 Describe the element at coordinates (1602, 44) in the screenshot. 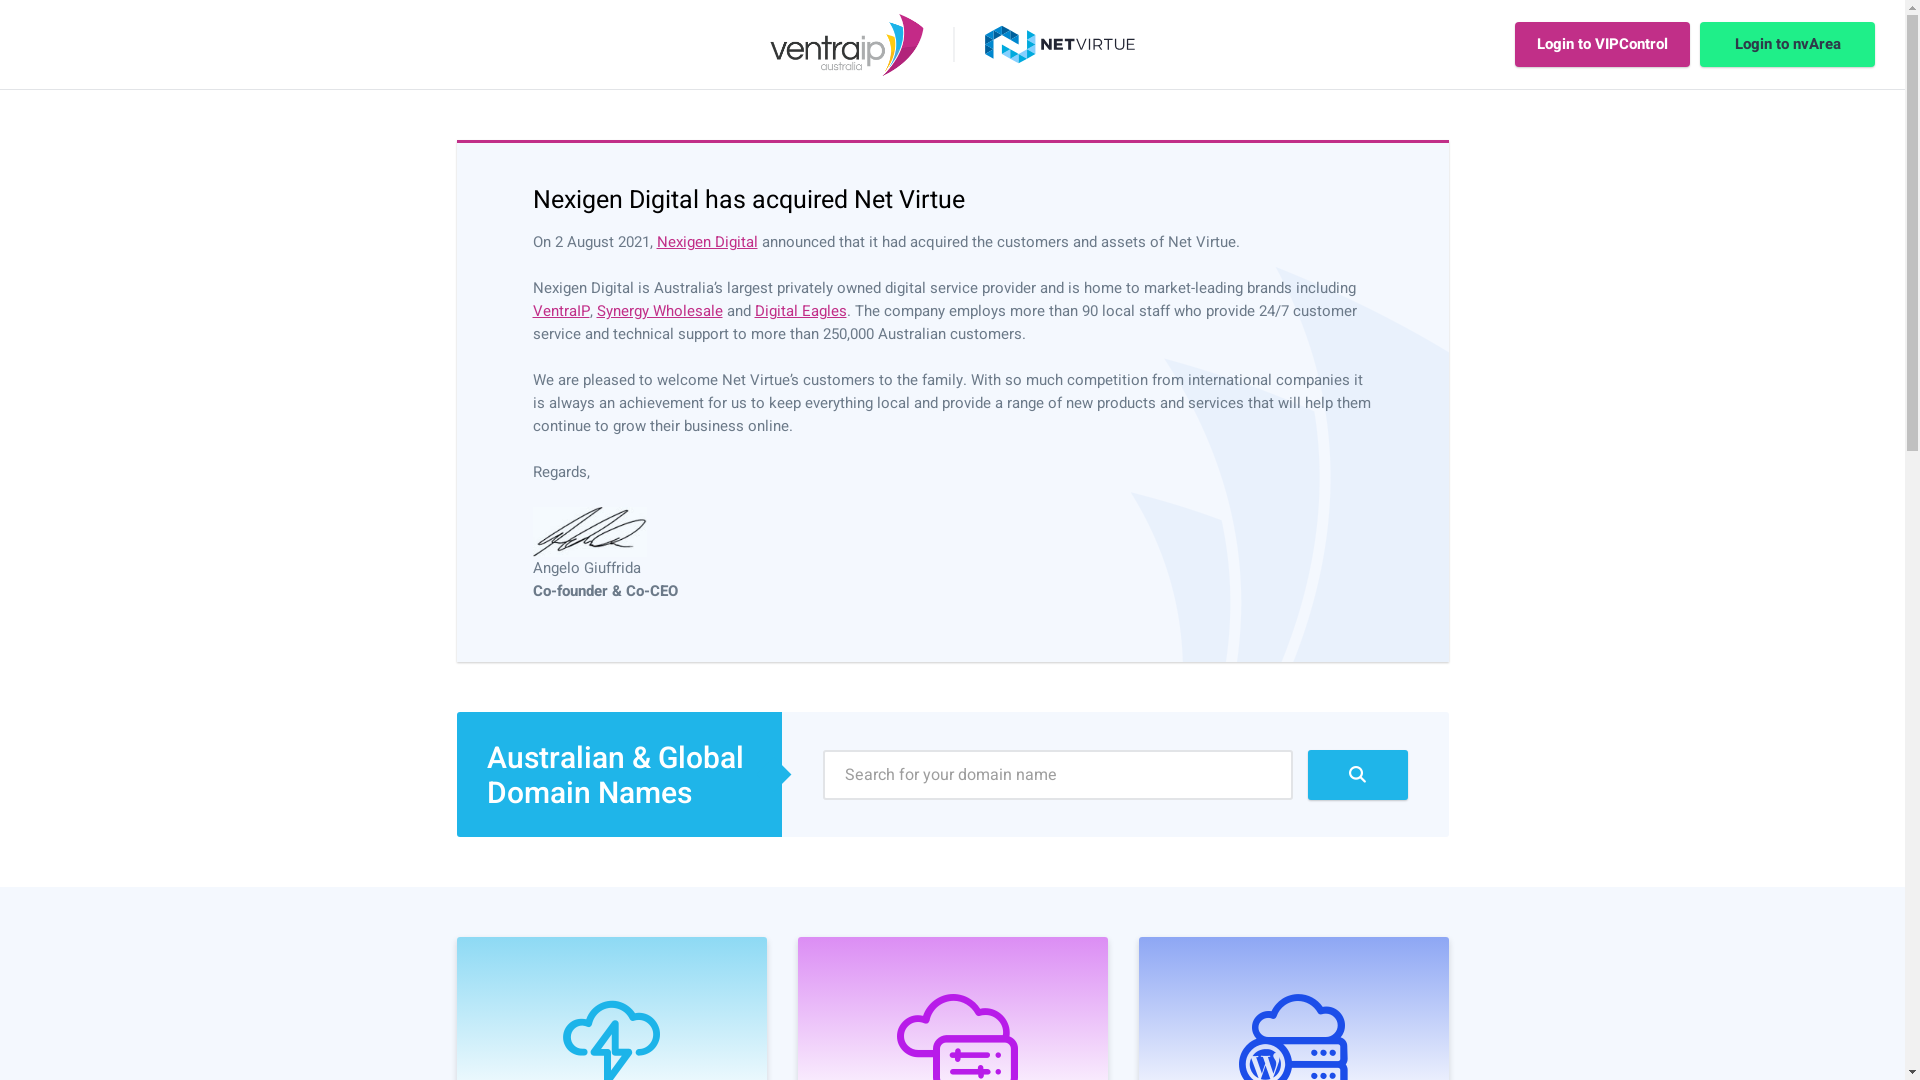

I see `Login to VIPControl` at that location.